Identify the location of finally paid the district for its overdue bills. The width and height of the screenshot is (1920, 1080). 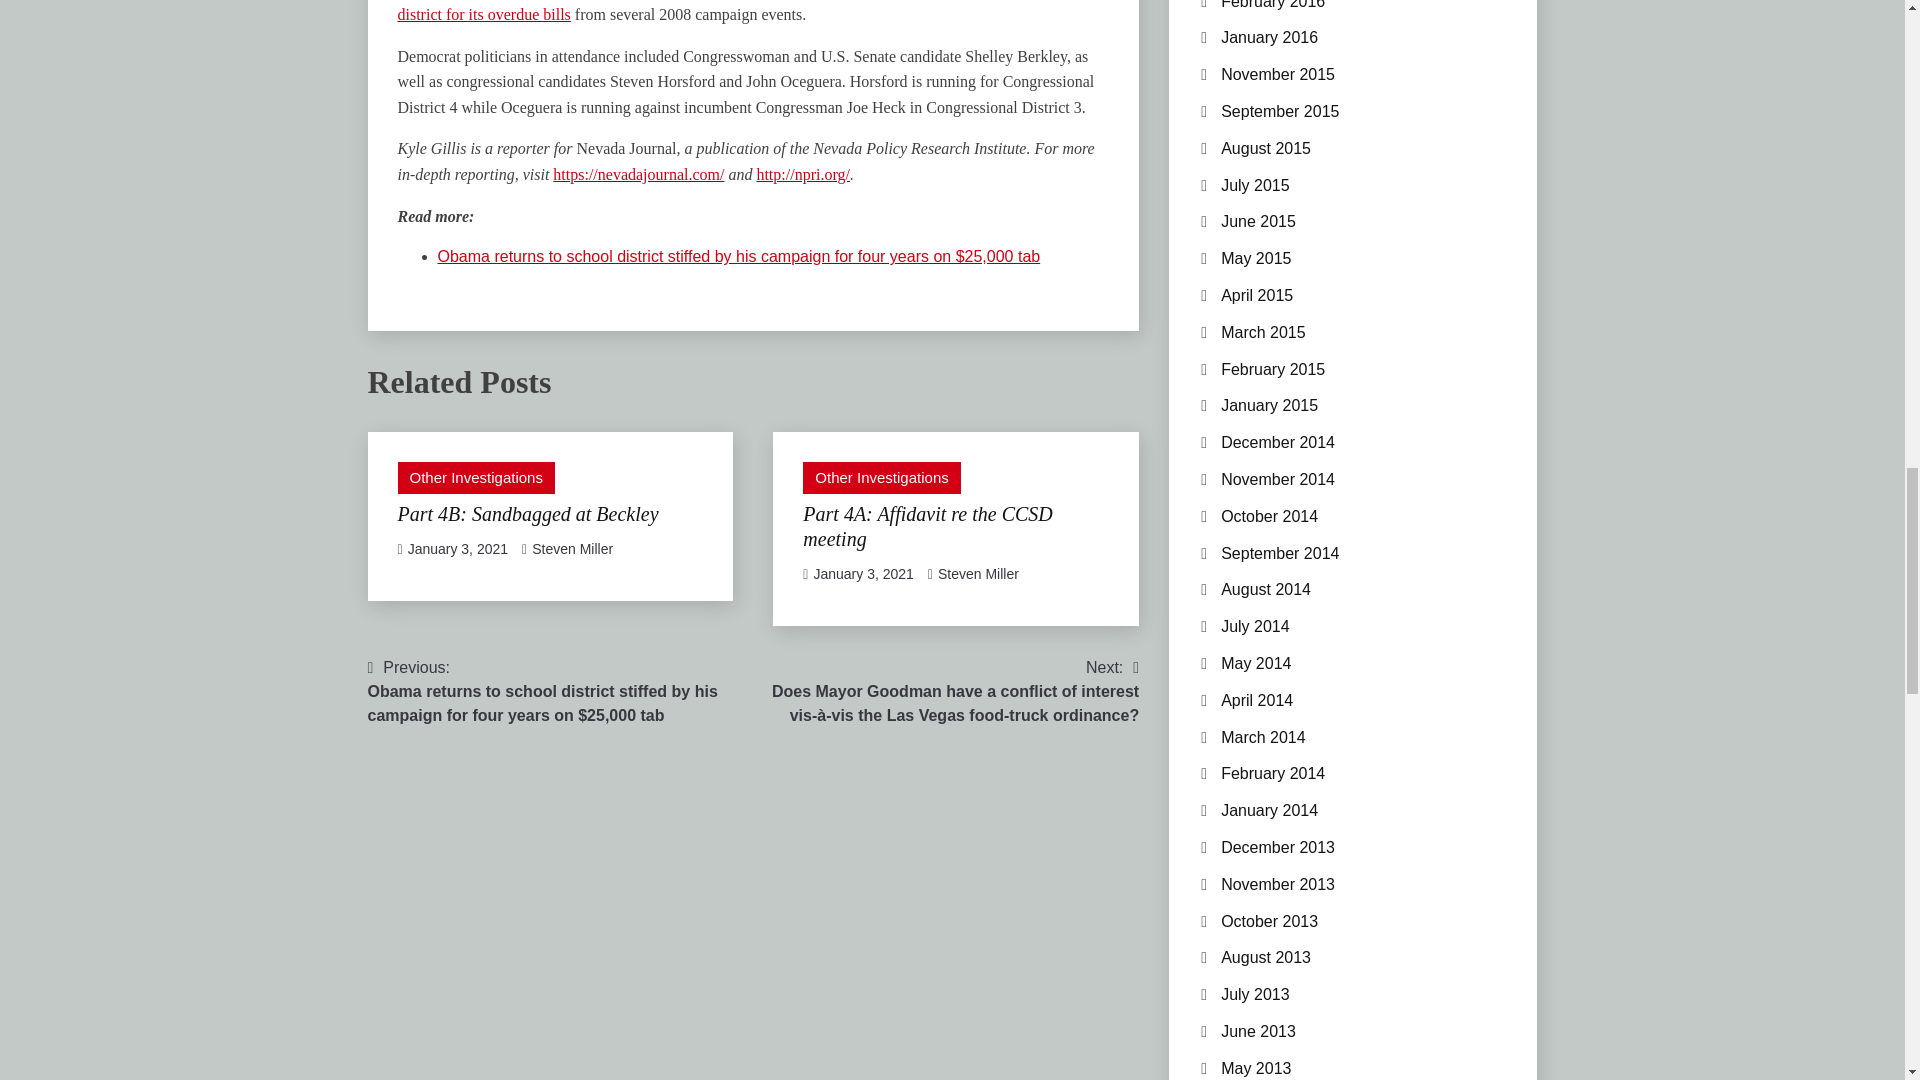
(742, 11).